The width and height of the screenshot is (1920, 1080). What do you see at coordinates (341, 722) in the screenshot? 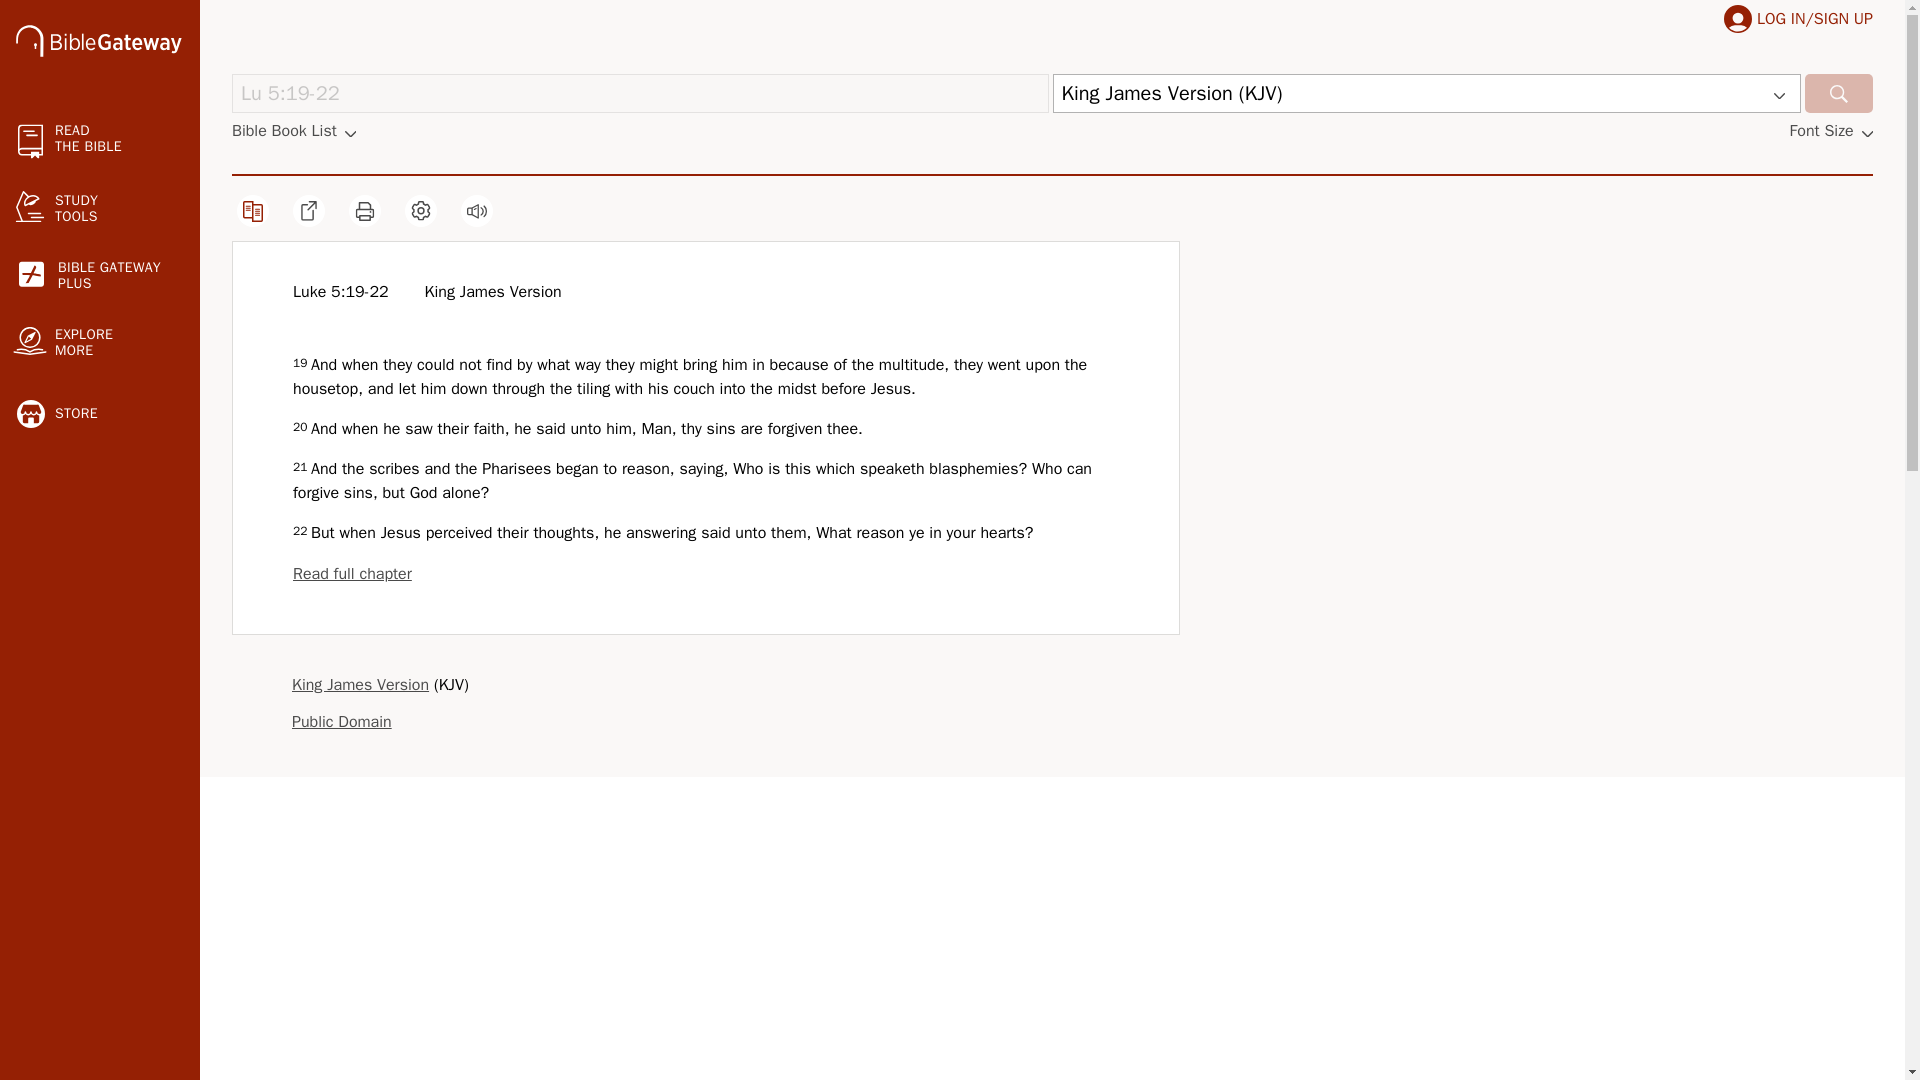
I see `Bible Gateway logo` at bounding box center [341, 722].